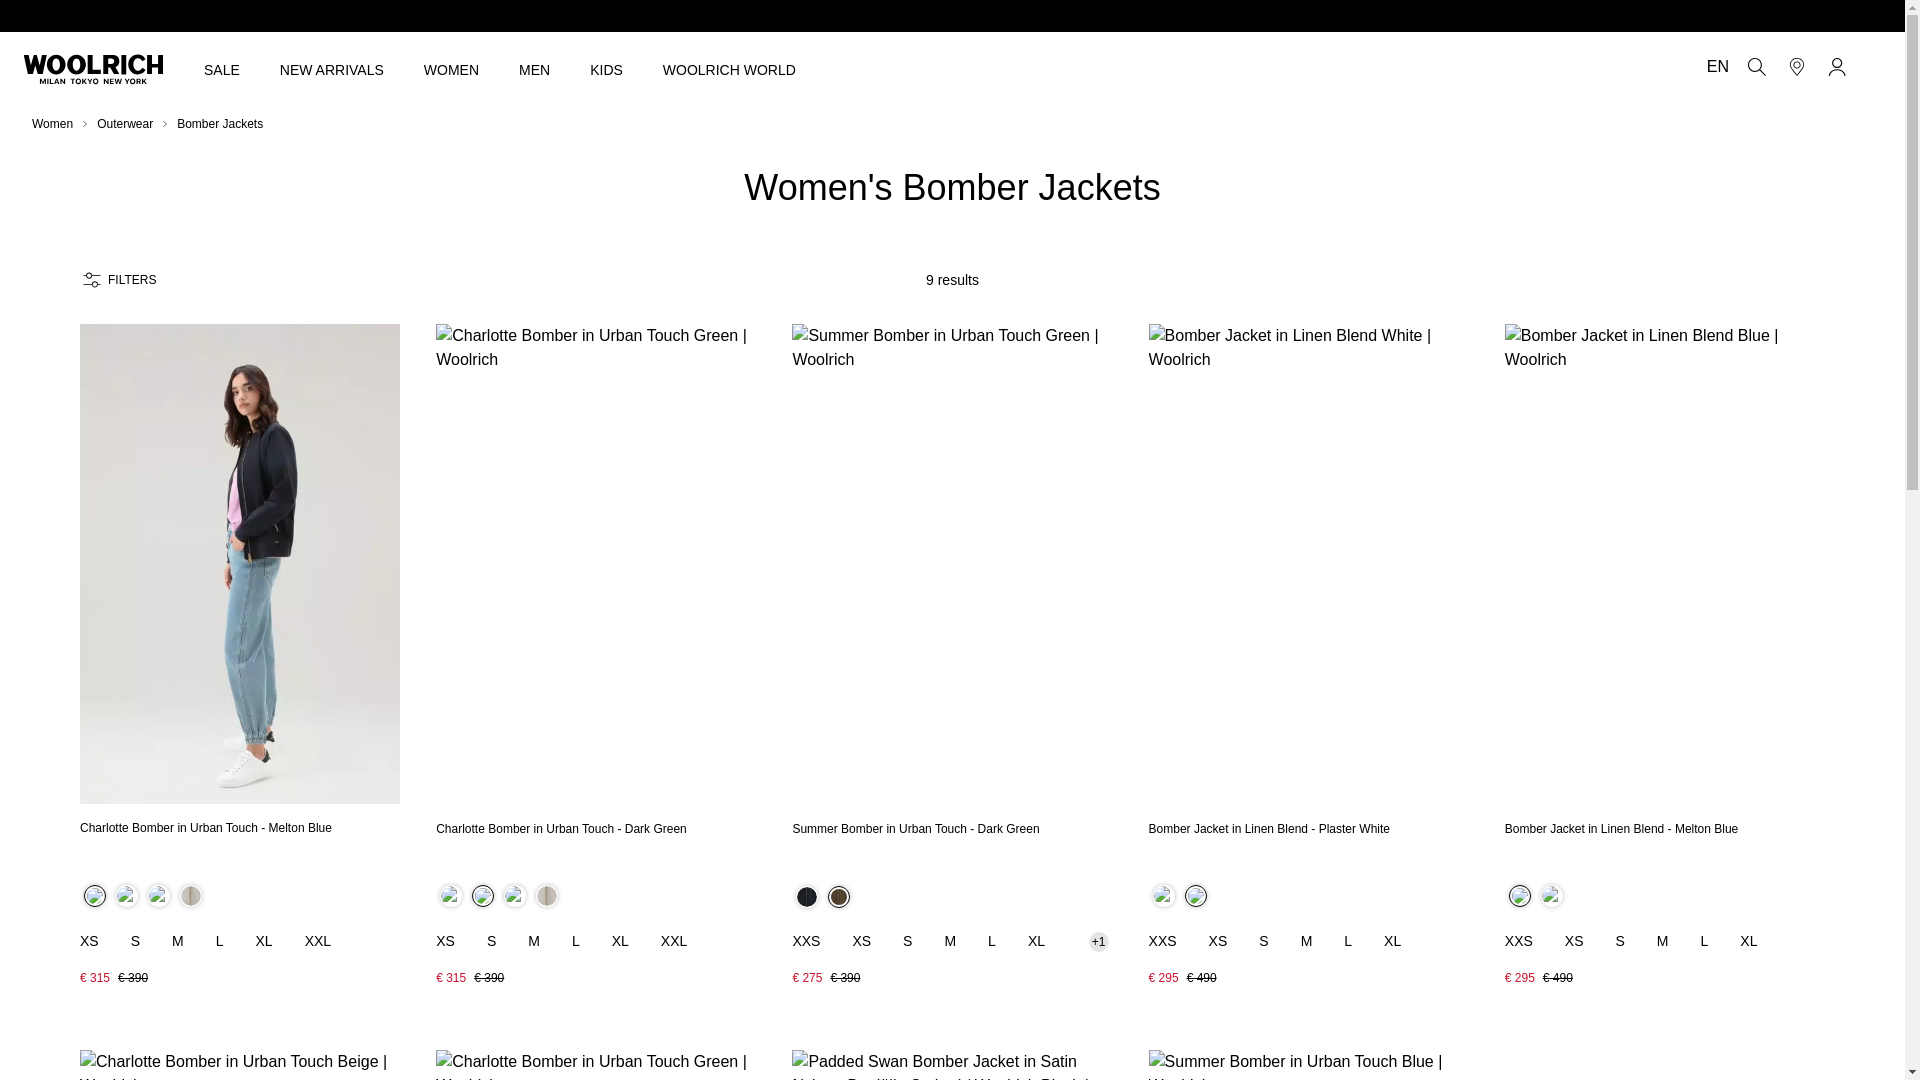 This screenshot has width=1920, height=1080. I want to click on EN, so click(1716, 66).